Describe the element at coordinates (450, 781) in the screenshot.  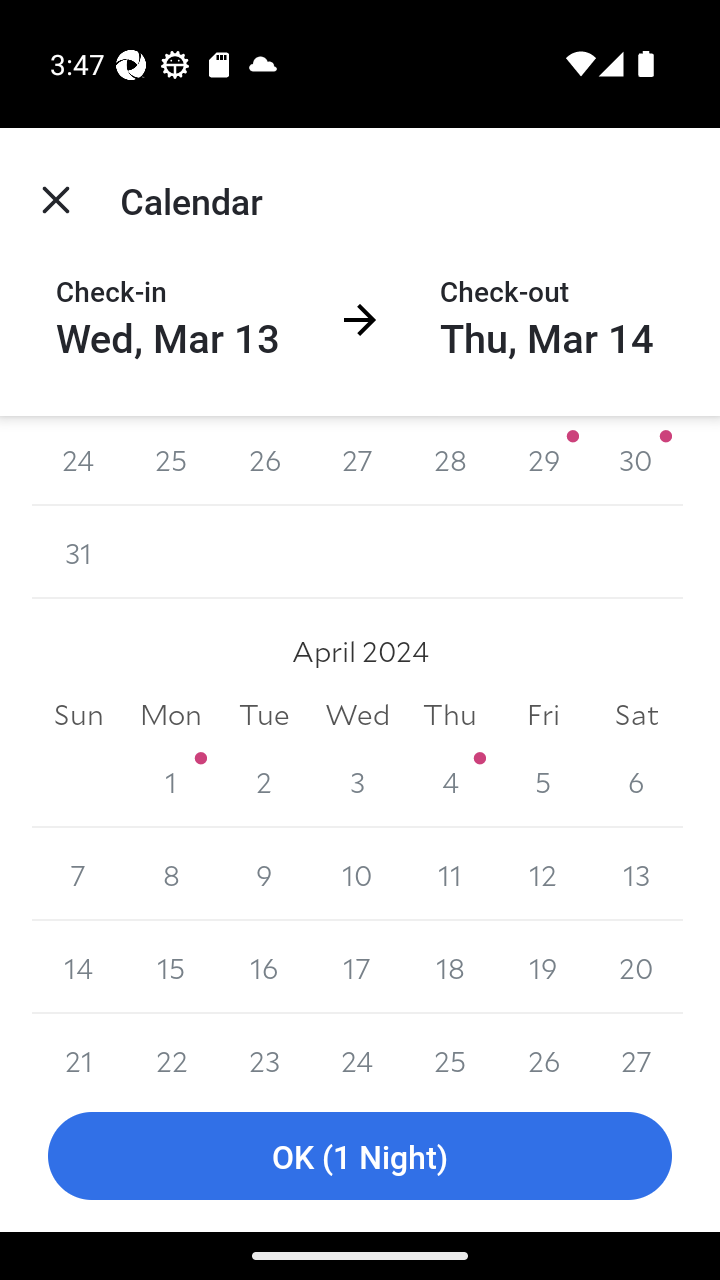
I see `4 4 April 2024` at that location.